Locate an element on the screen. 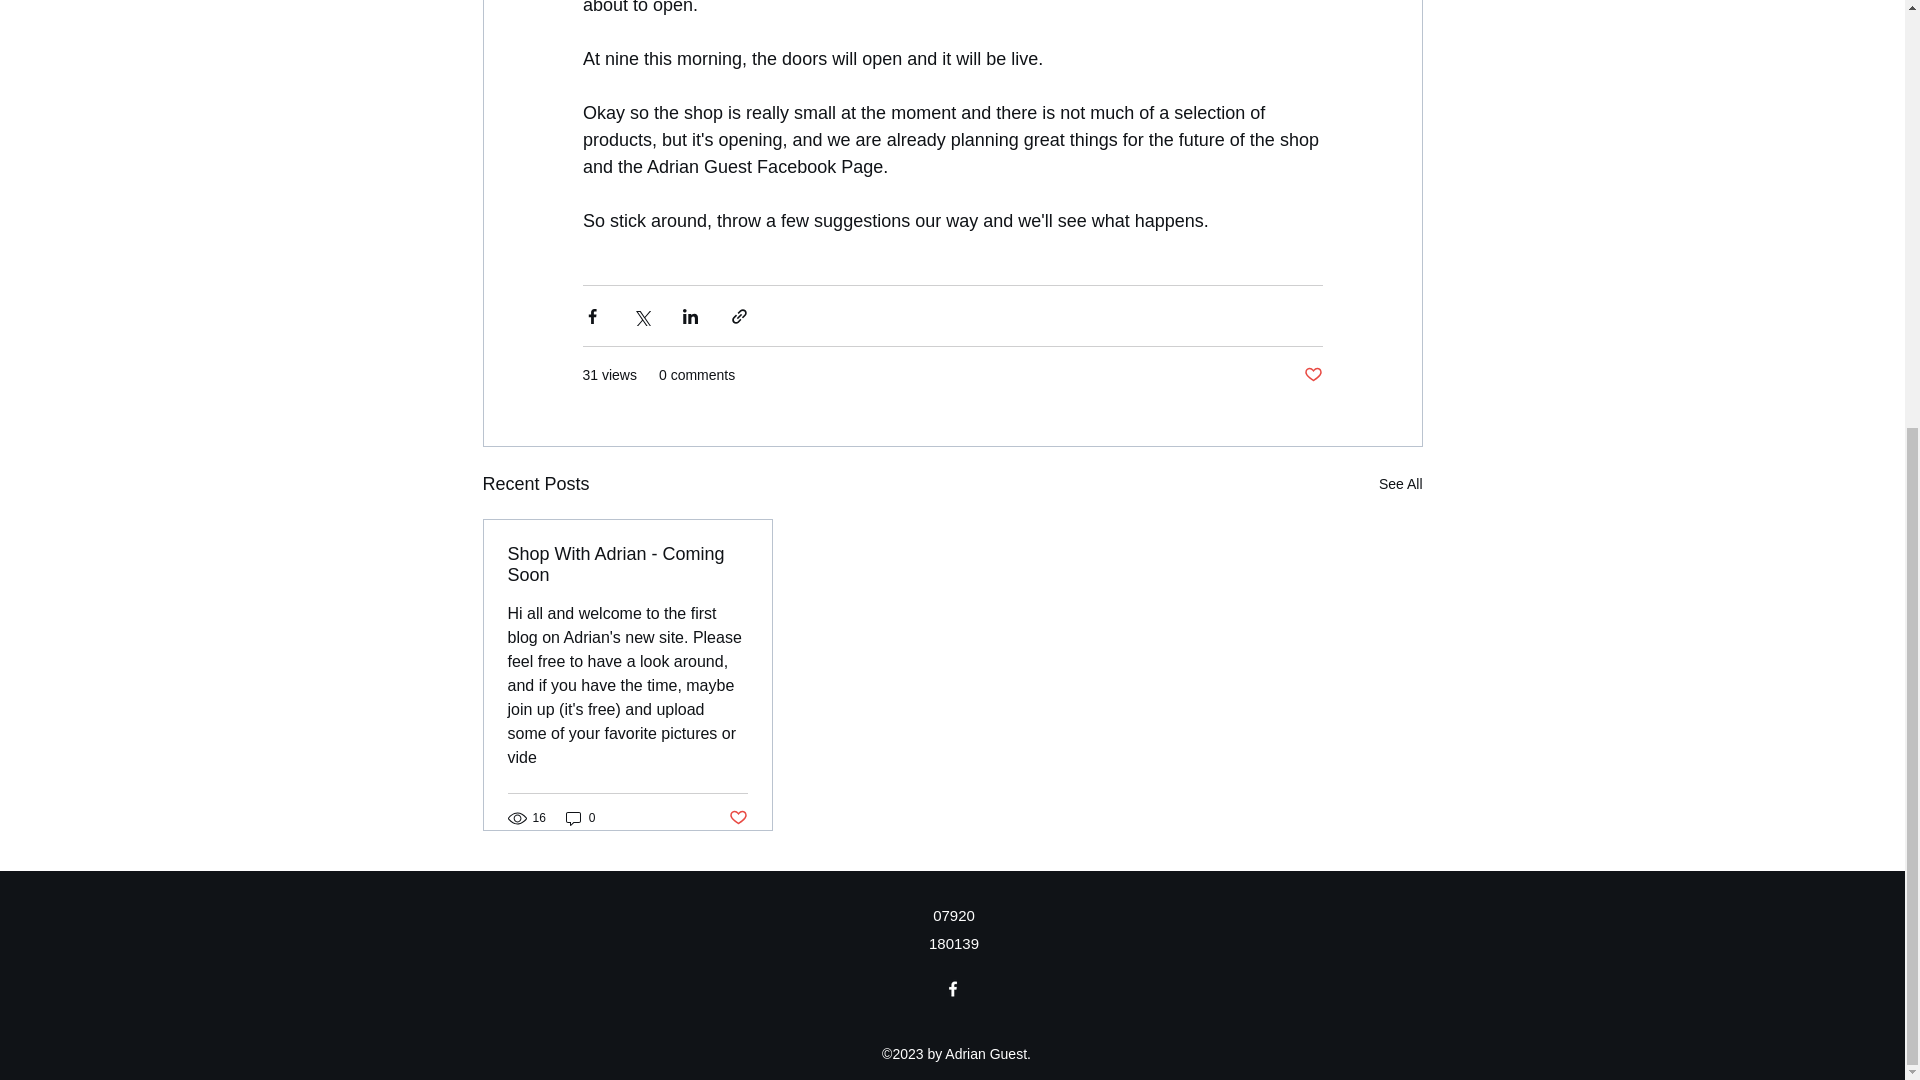 Image resolution: width=1920 pixels, height=1080 pixels. 0 is located at coordinates (580, 818).